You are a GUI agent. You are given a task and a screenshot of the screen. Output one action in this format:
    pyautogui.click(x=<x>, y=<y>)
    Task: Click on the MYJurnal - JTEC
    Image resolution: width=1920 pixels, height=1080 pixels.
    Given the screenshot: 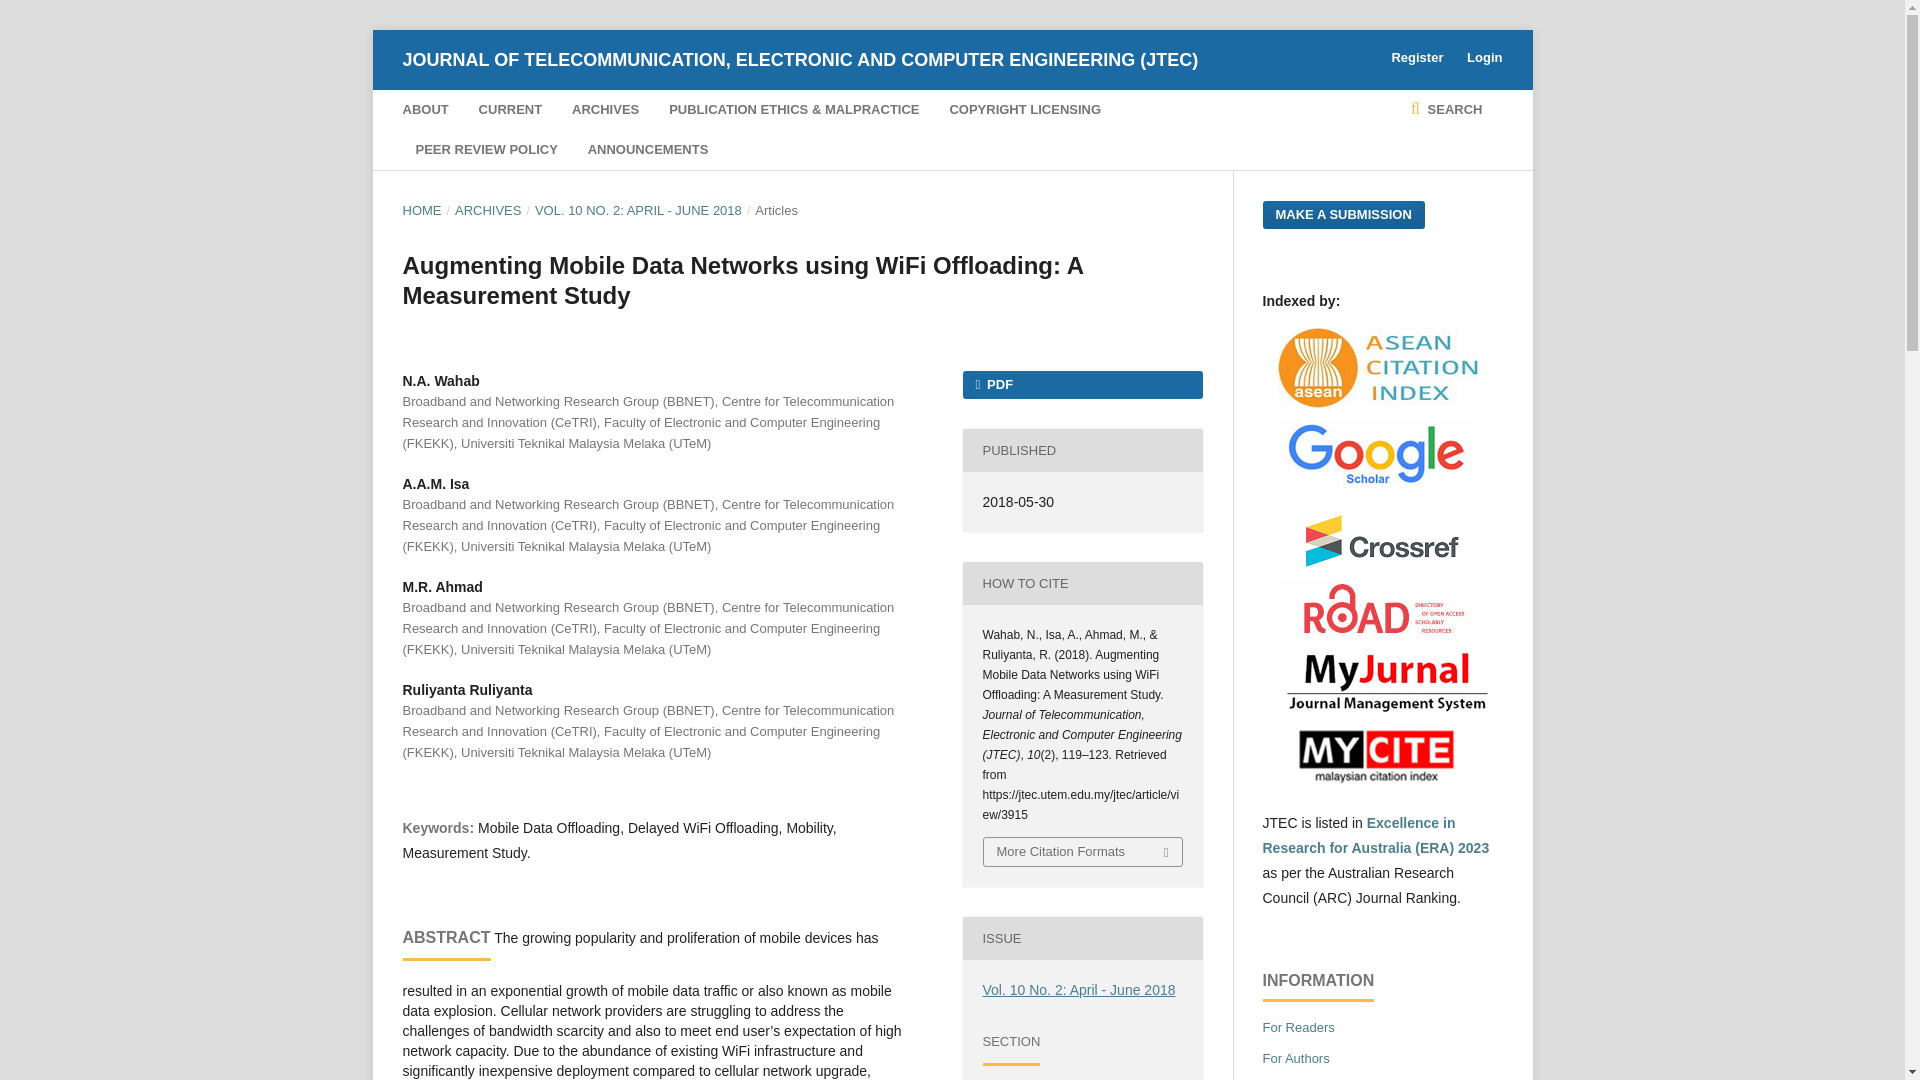 What is the action you would take?
    pyautogui.click(x=1381, y=708)
    